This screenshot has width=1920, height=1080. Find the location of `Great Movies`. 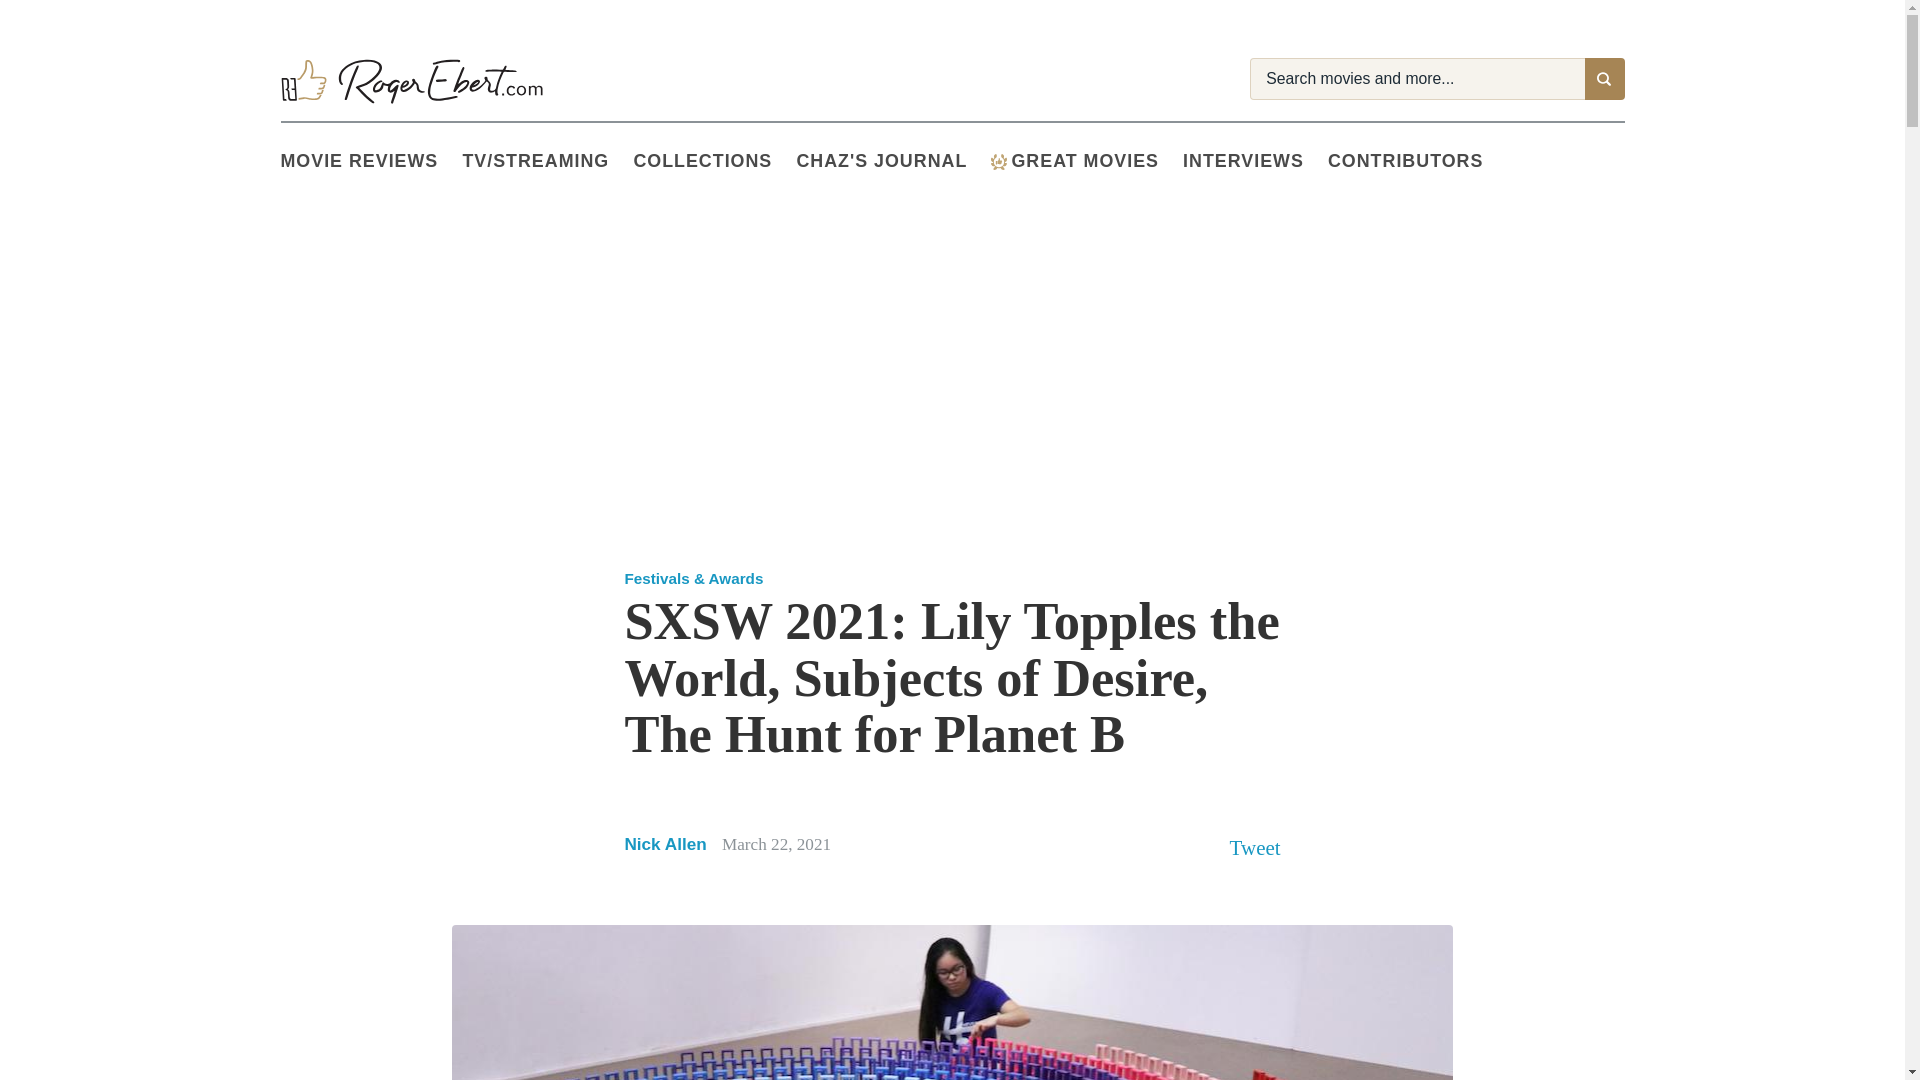

Great Movies is located at coordinates (1086, 162).